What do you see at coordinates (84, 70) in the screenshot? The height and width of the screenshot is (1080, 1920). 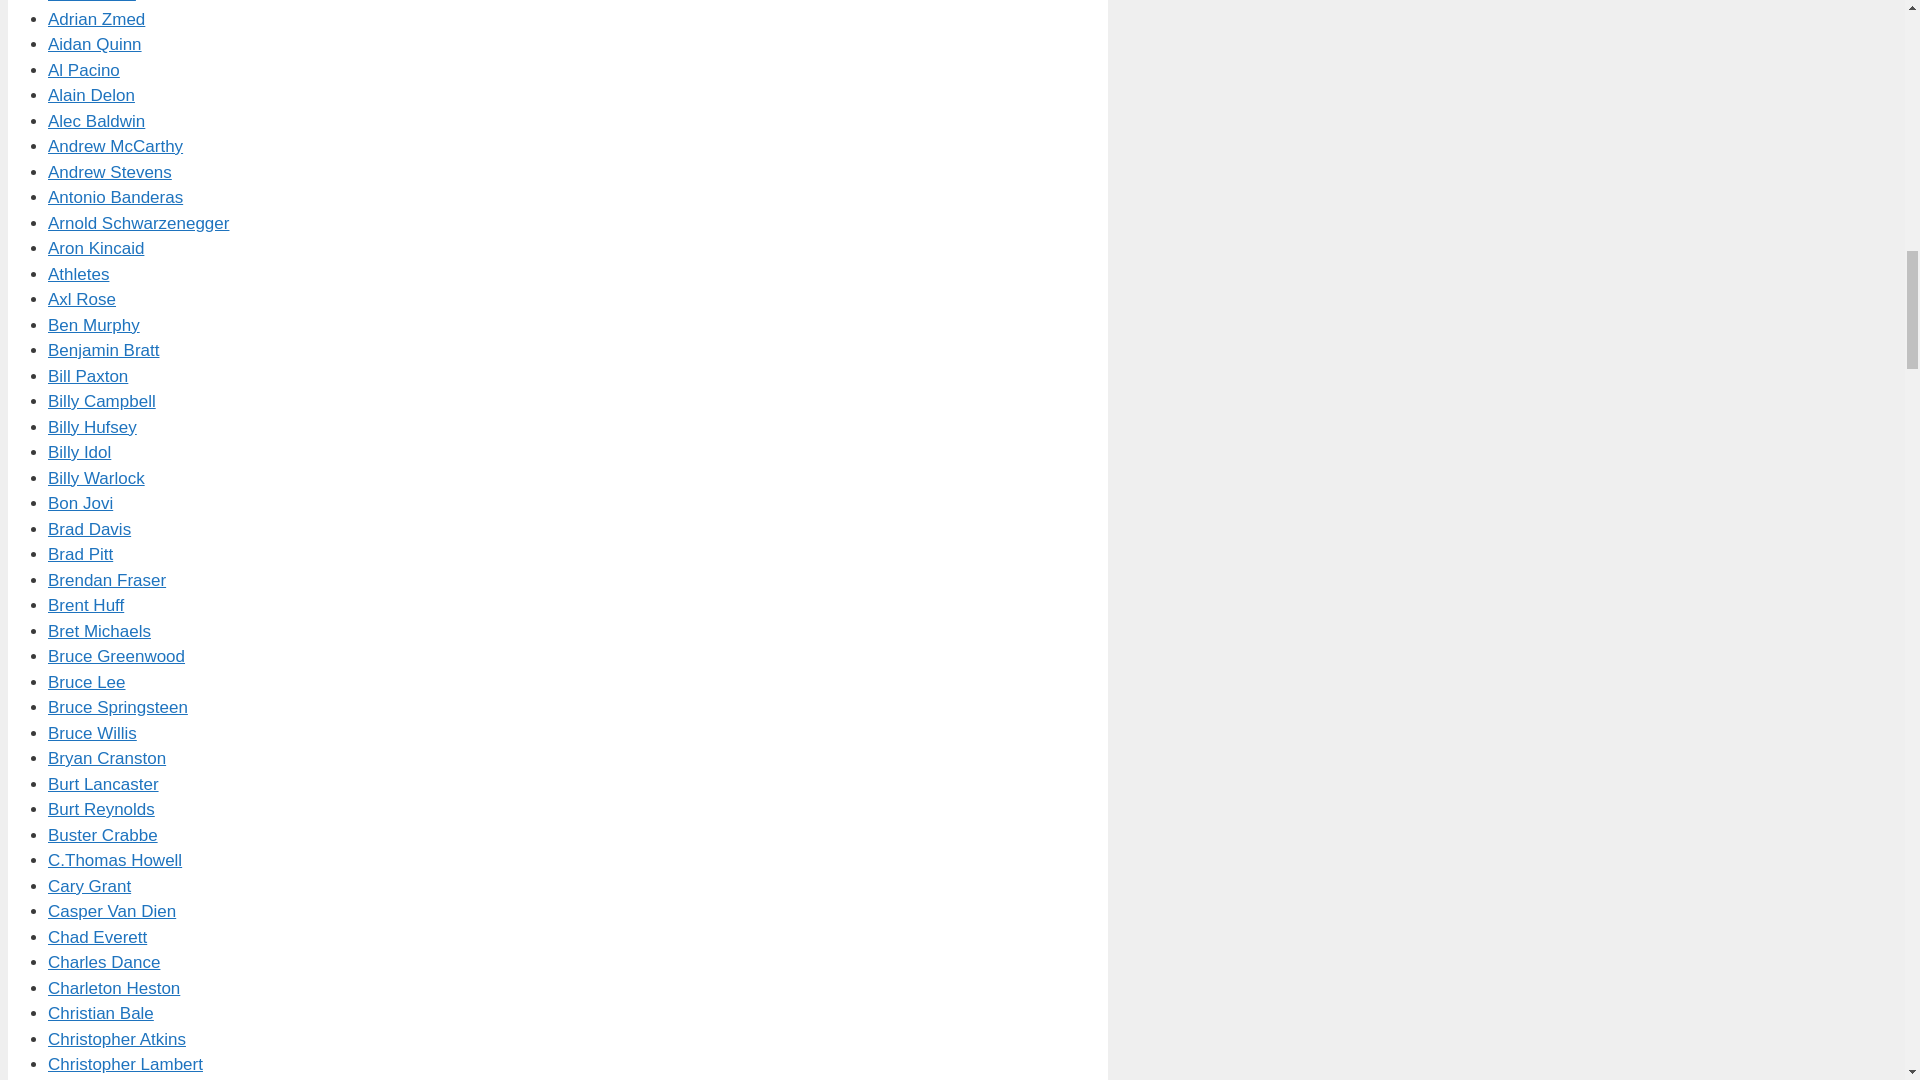 I see `Al Pacino` at bounding box center [84, 70].